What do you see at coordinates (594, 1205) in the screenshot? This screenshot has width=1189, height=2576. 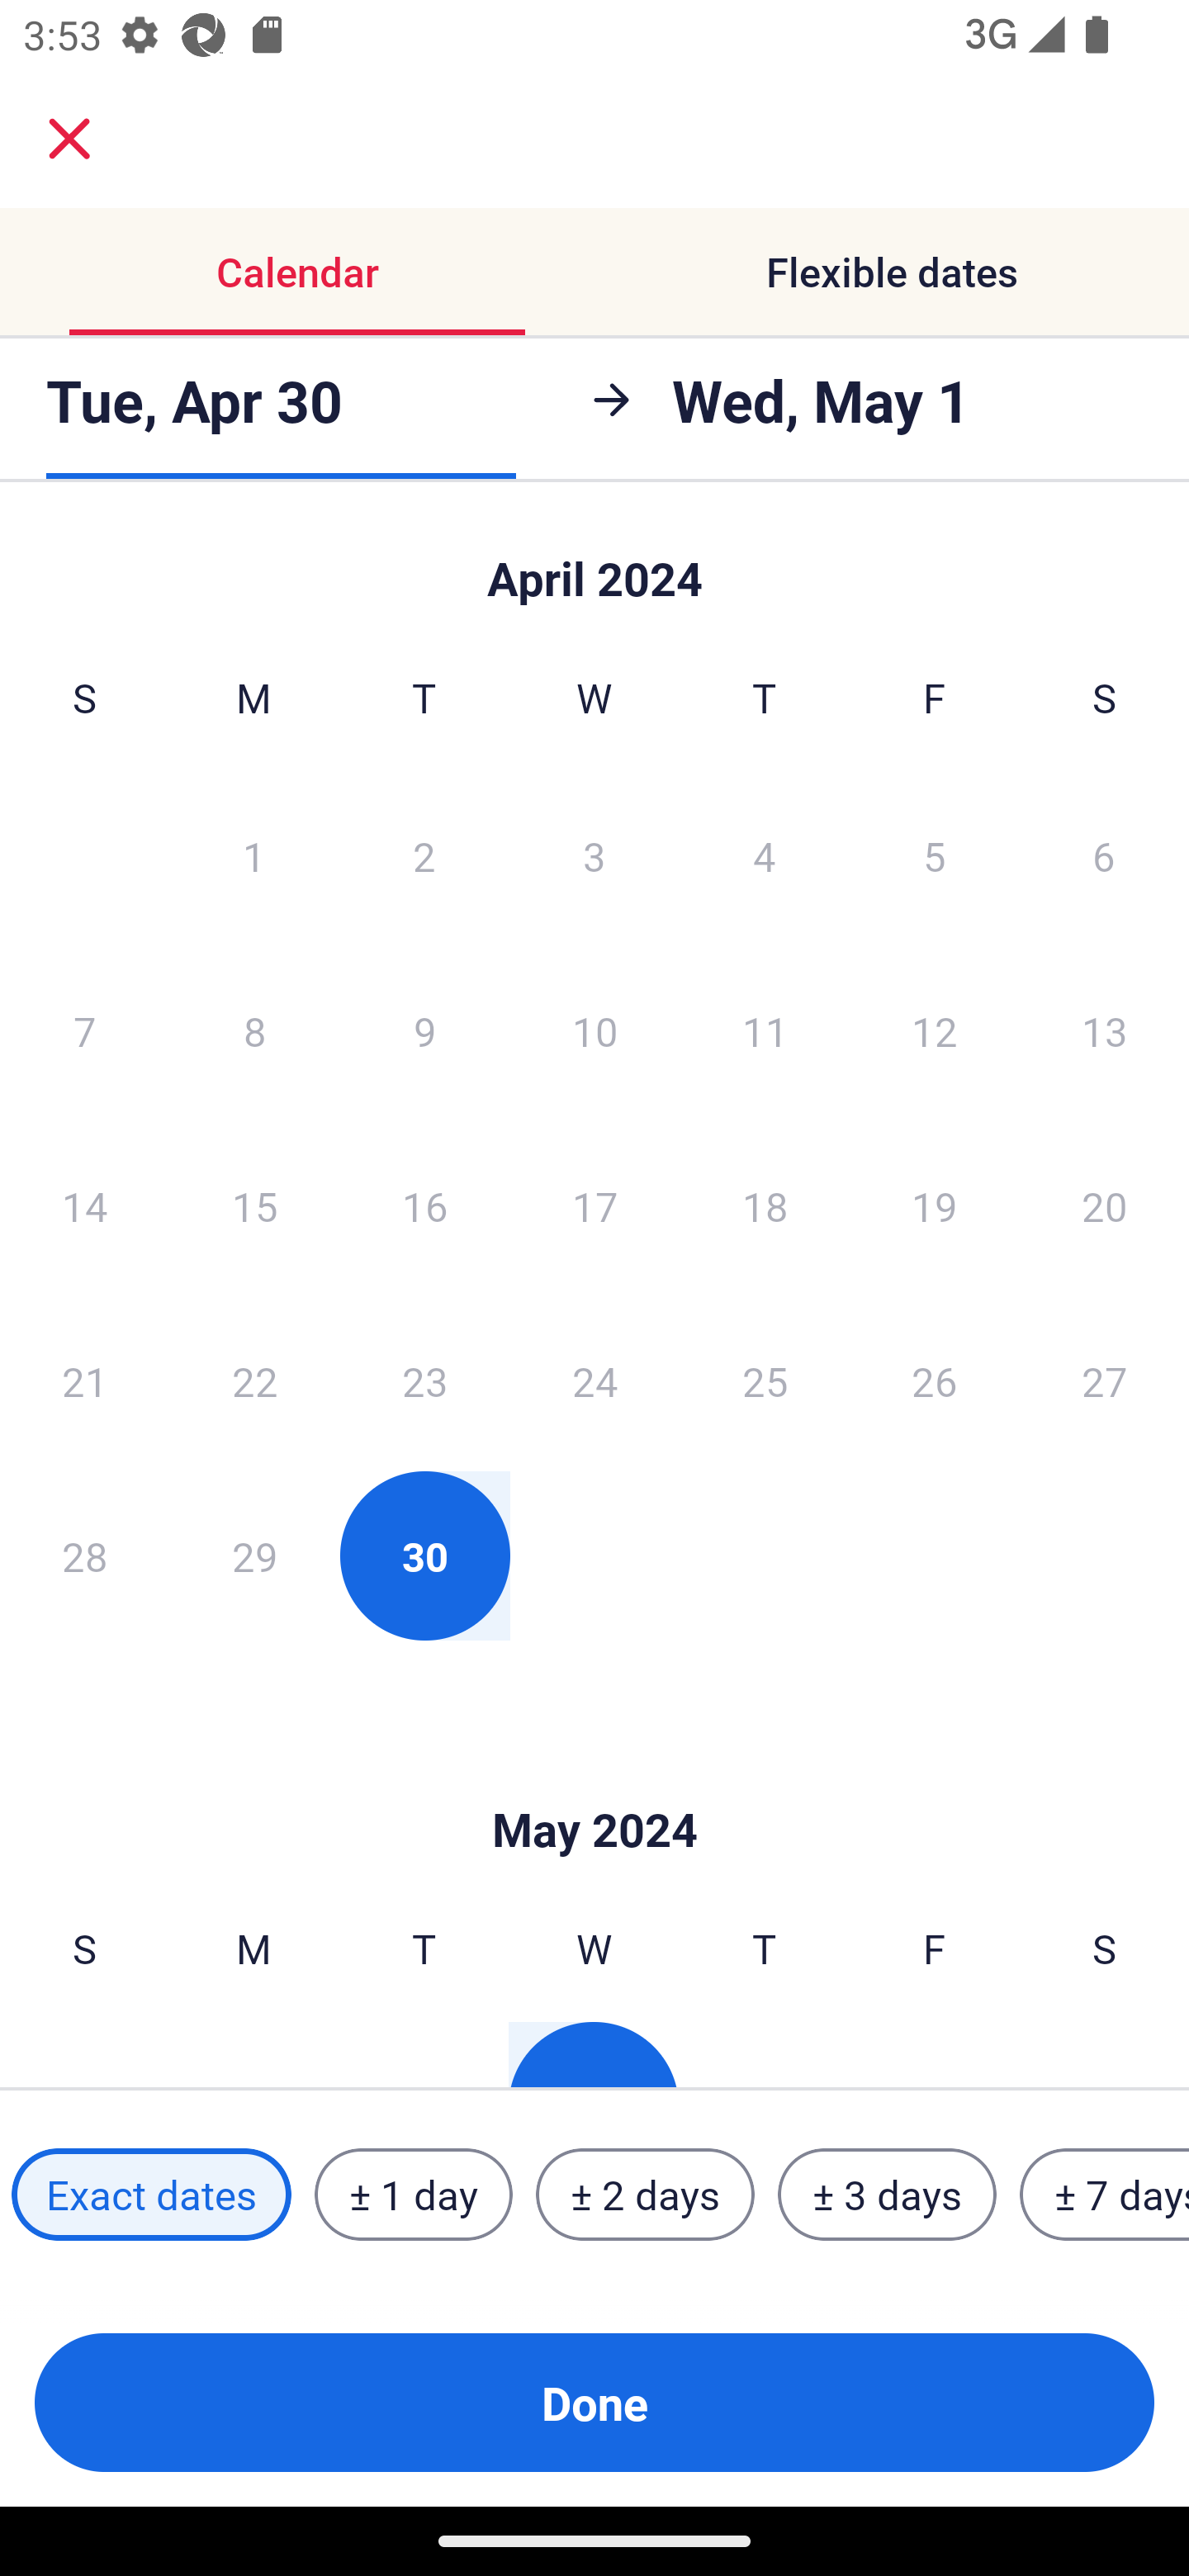 I see `17 Wednesday, April 17, 2024` at bounding box center [594, 1205].